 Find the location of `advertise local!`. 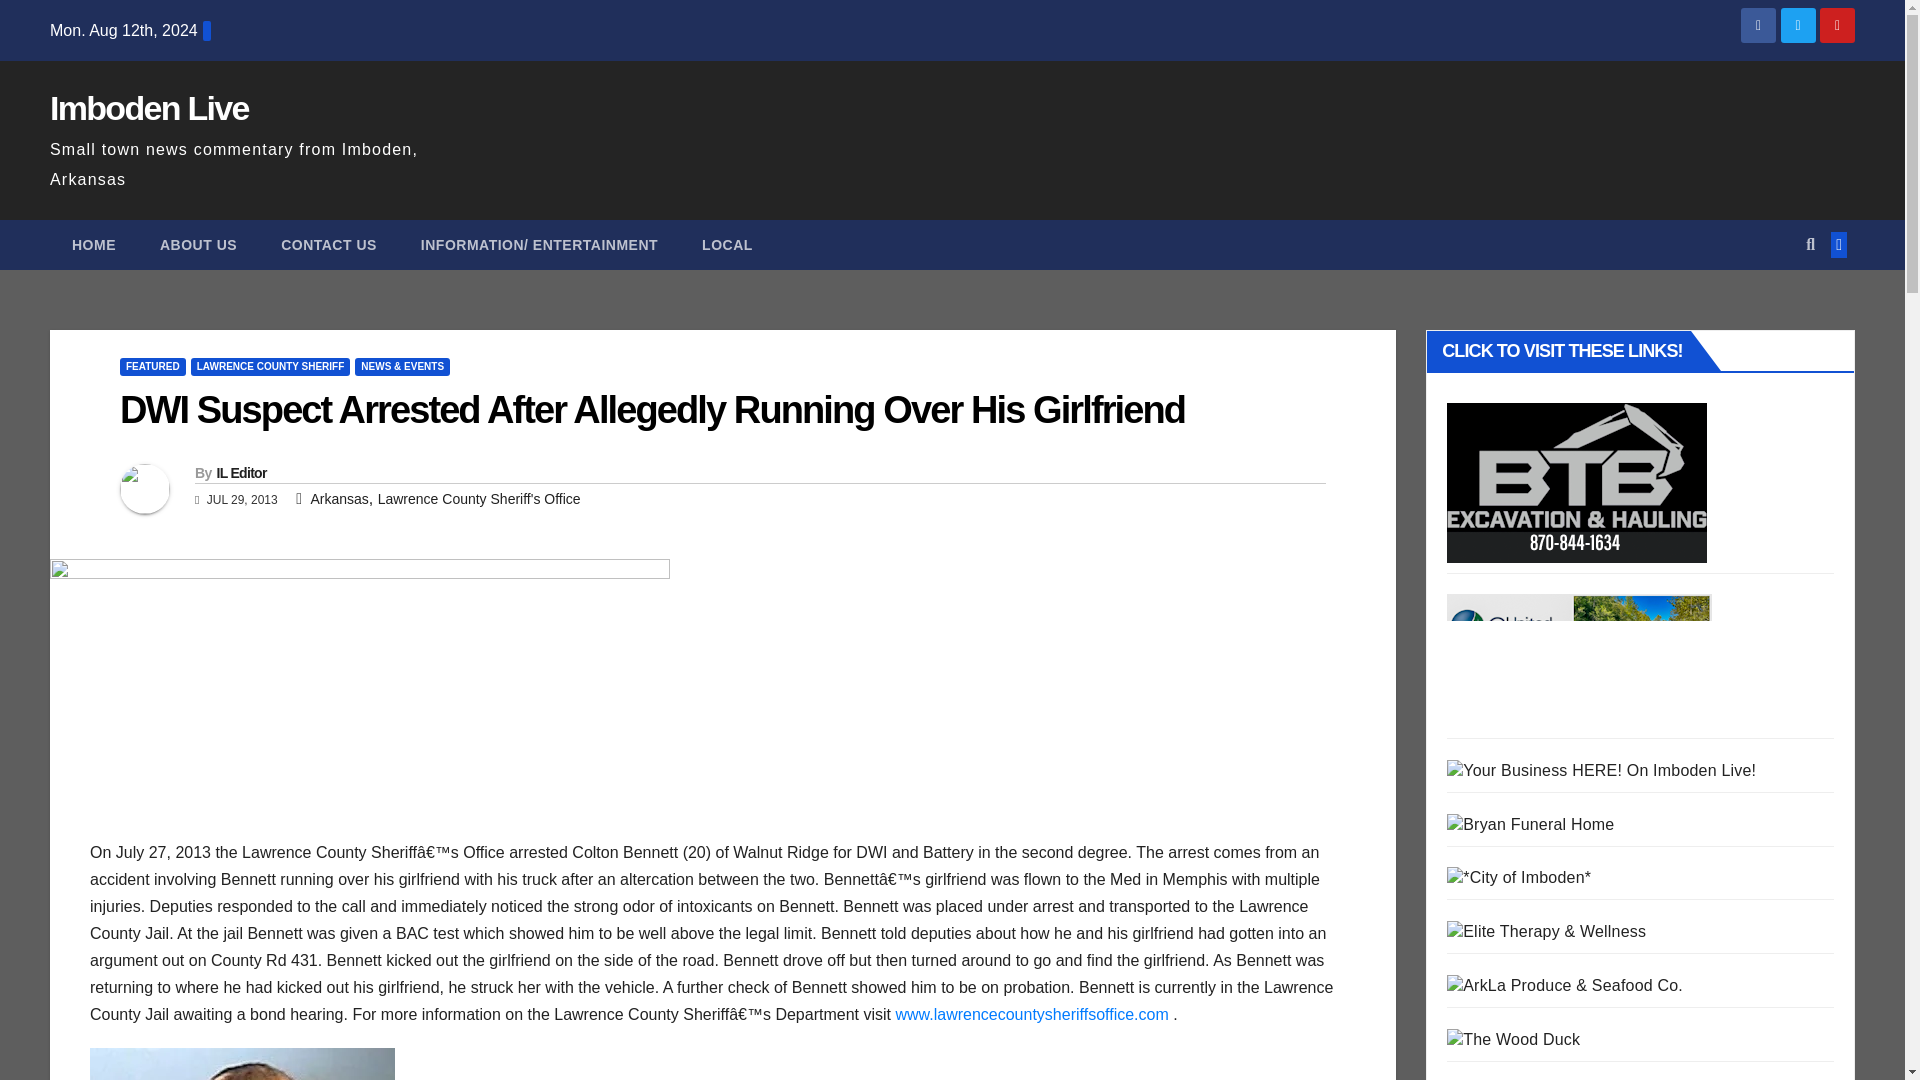

advertise local! is located at coordinates (1602, 770).